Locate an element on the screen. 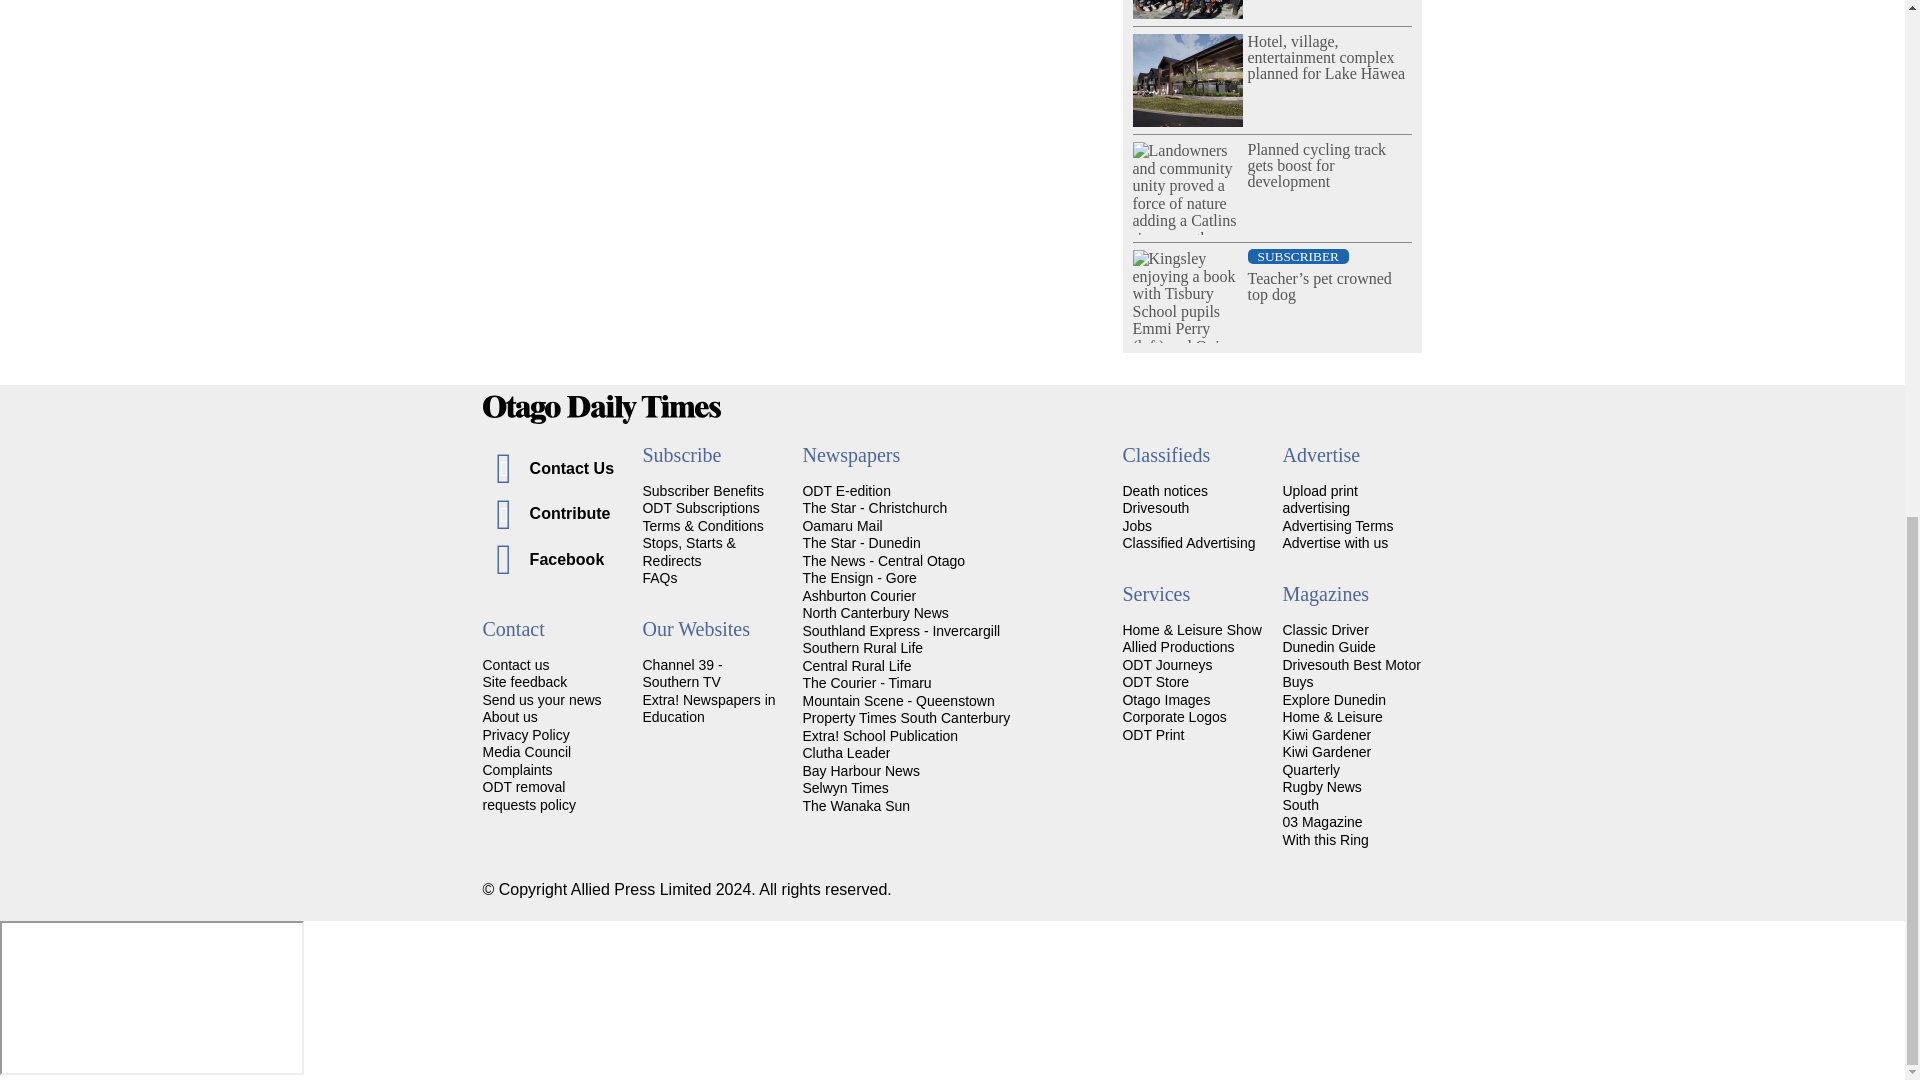 The image size is (1920, 1080). Send us your news and photos. is located at coordinates (540, 700).